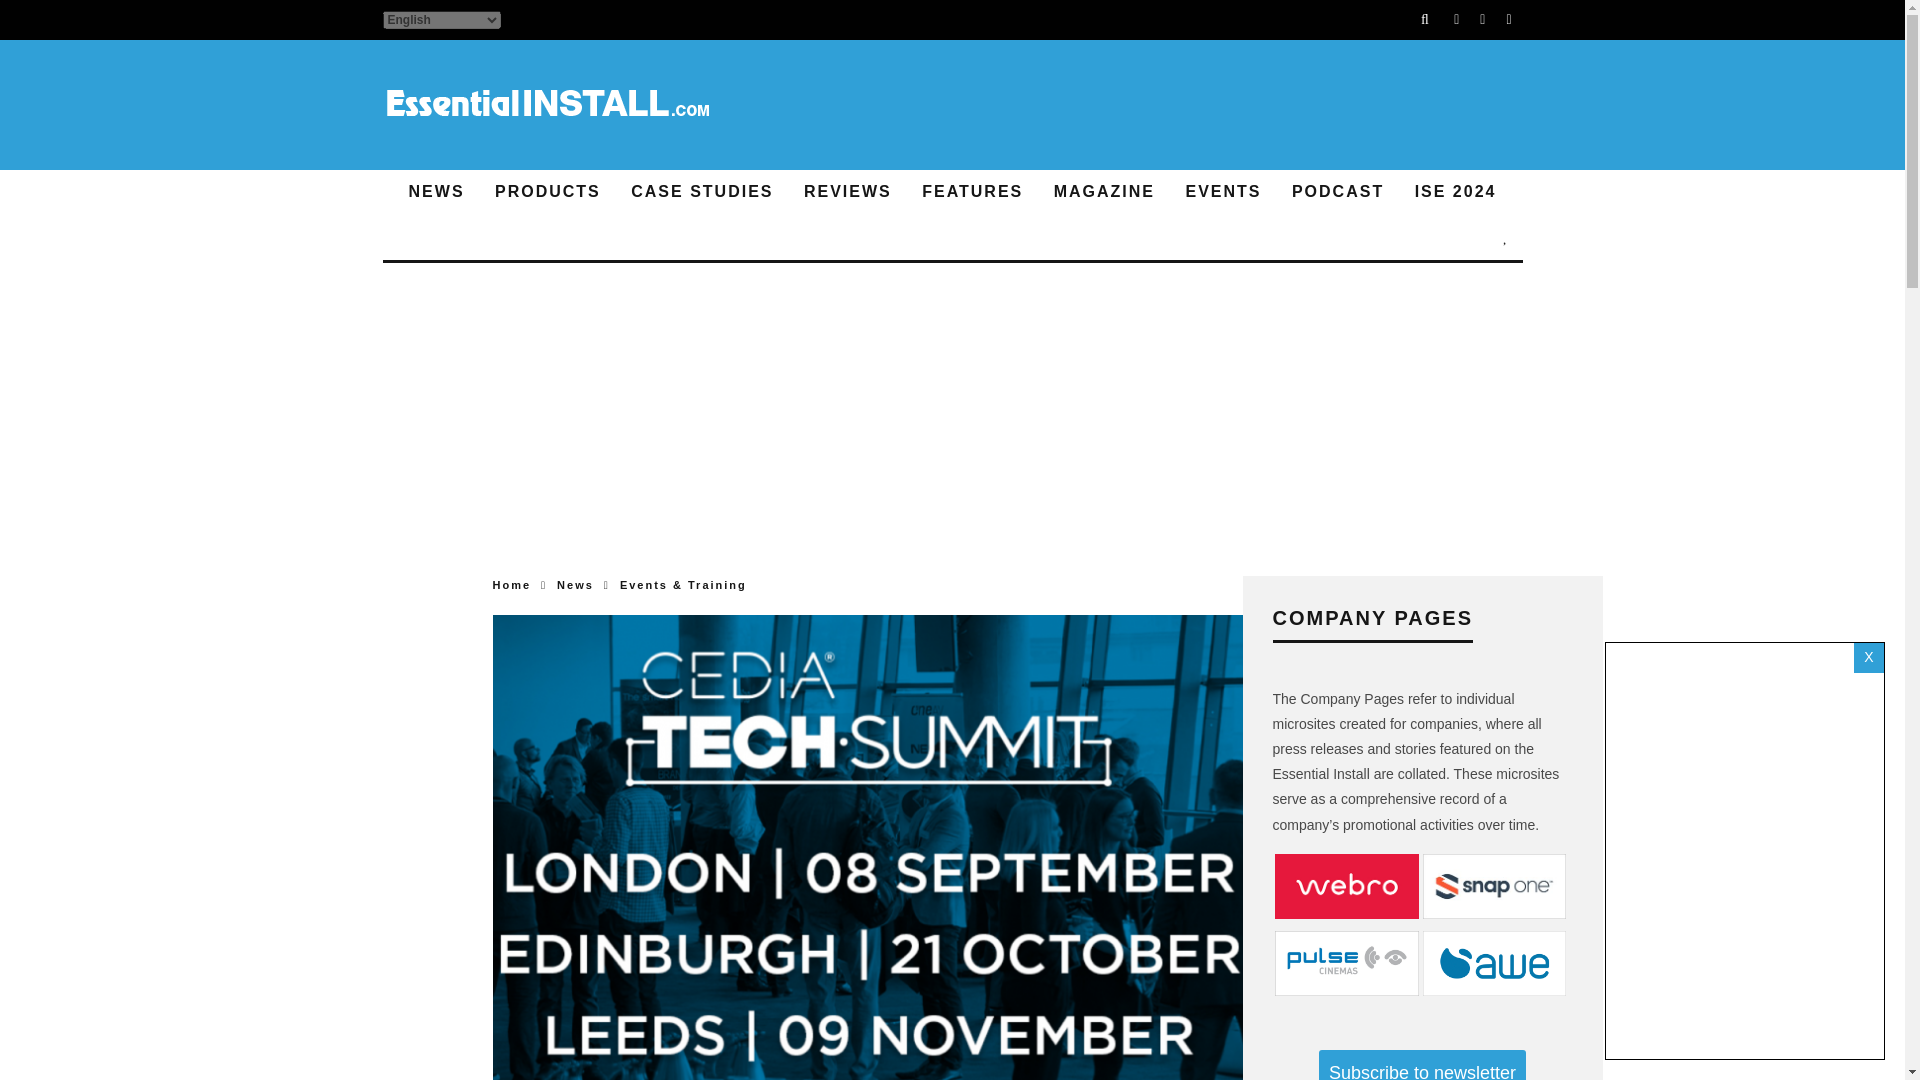  What do you see at coordinates (972, 192) in the screenshot?
I see `FEATURES` at bounding box center [972, 192].